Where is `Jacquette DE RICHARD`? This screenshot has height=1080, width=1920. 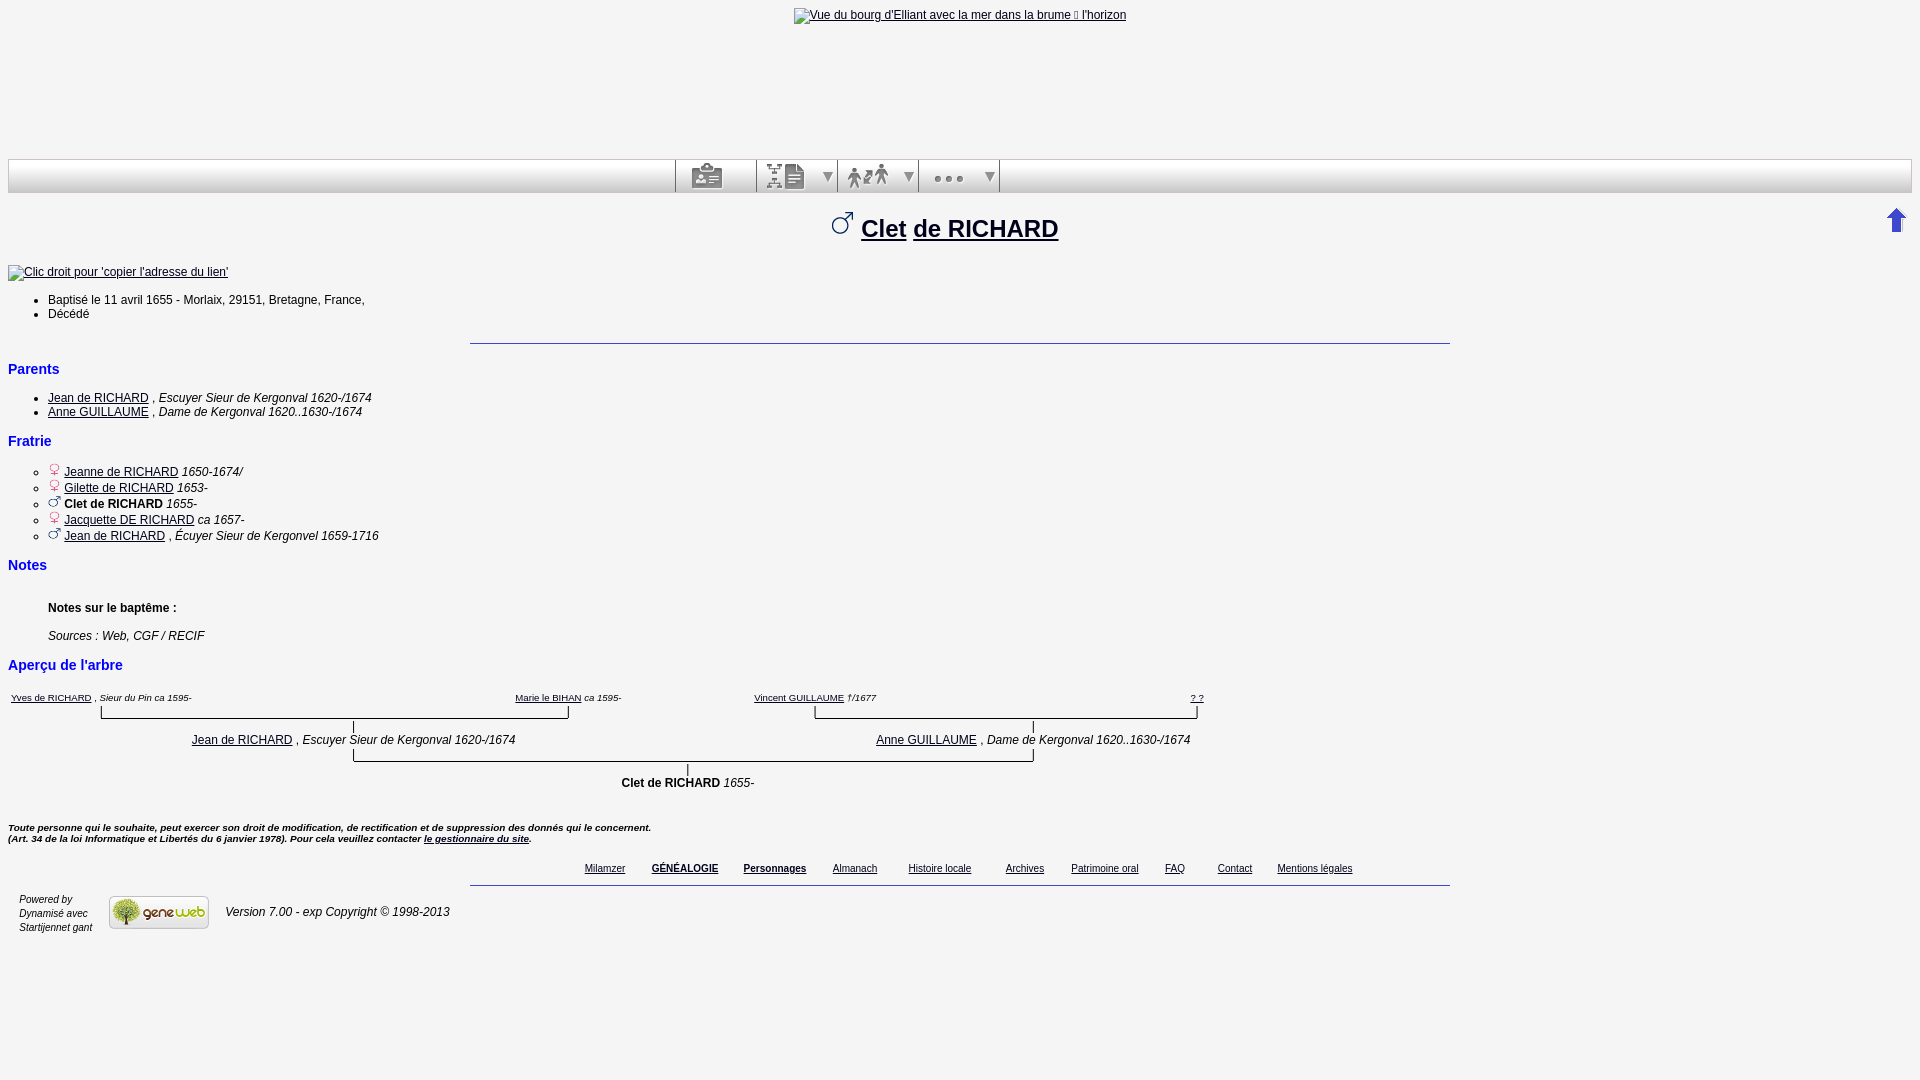 Jacquette DE RICHARD is located at coordinates (129, 520).